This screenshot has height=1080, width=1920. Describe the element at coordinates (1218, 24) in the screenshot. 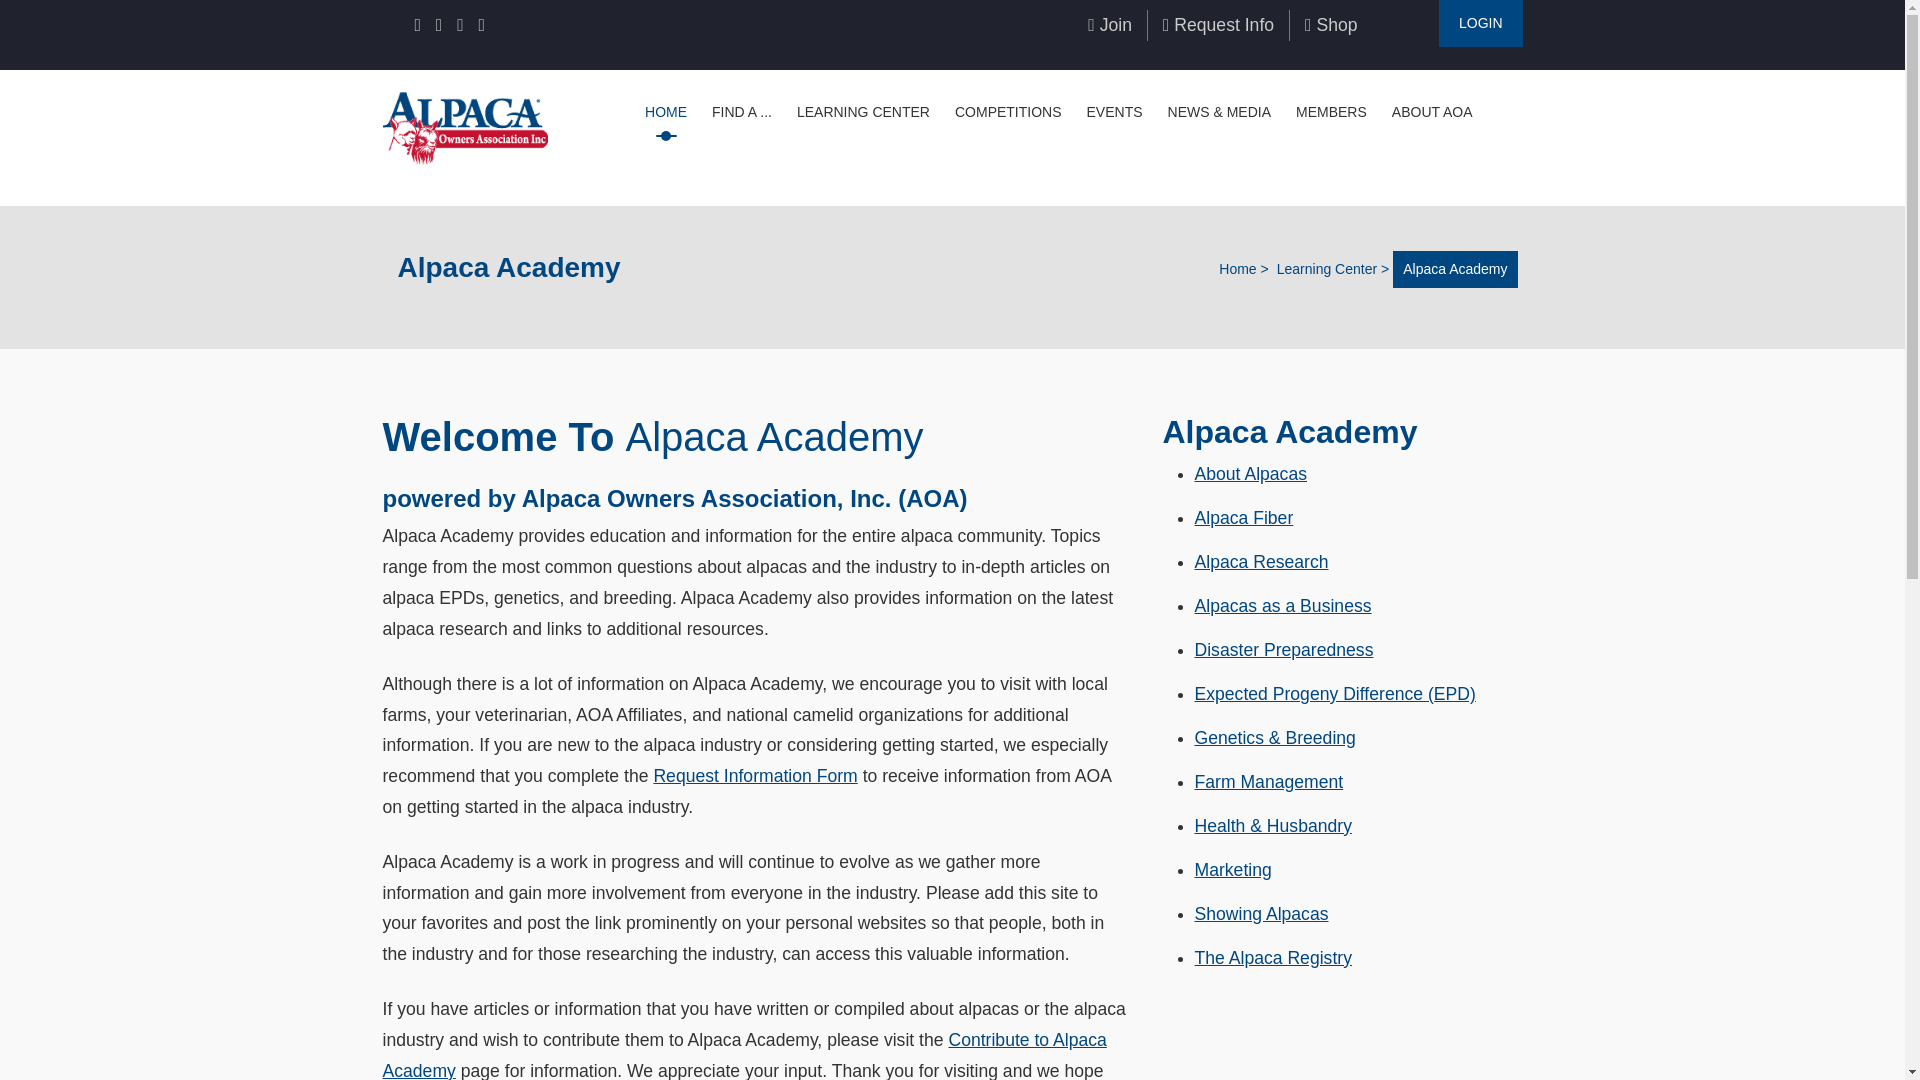

I see `Request Info` at that location.